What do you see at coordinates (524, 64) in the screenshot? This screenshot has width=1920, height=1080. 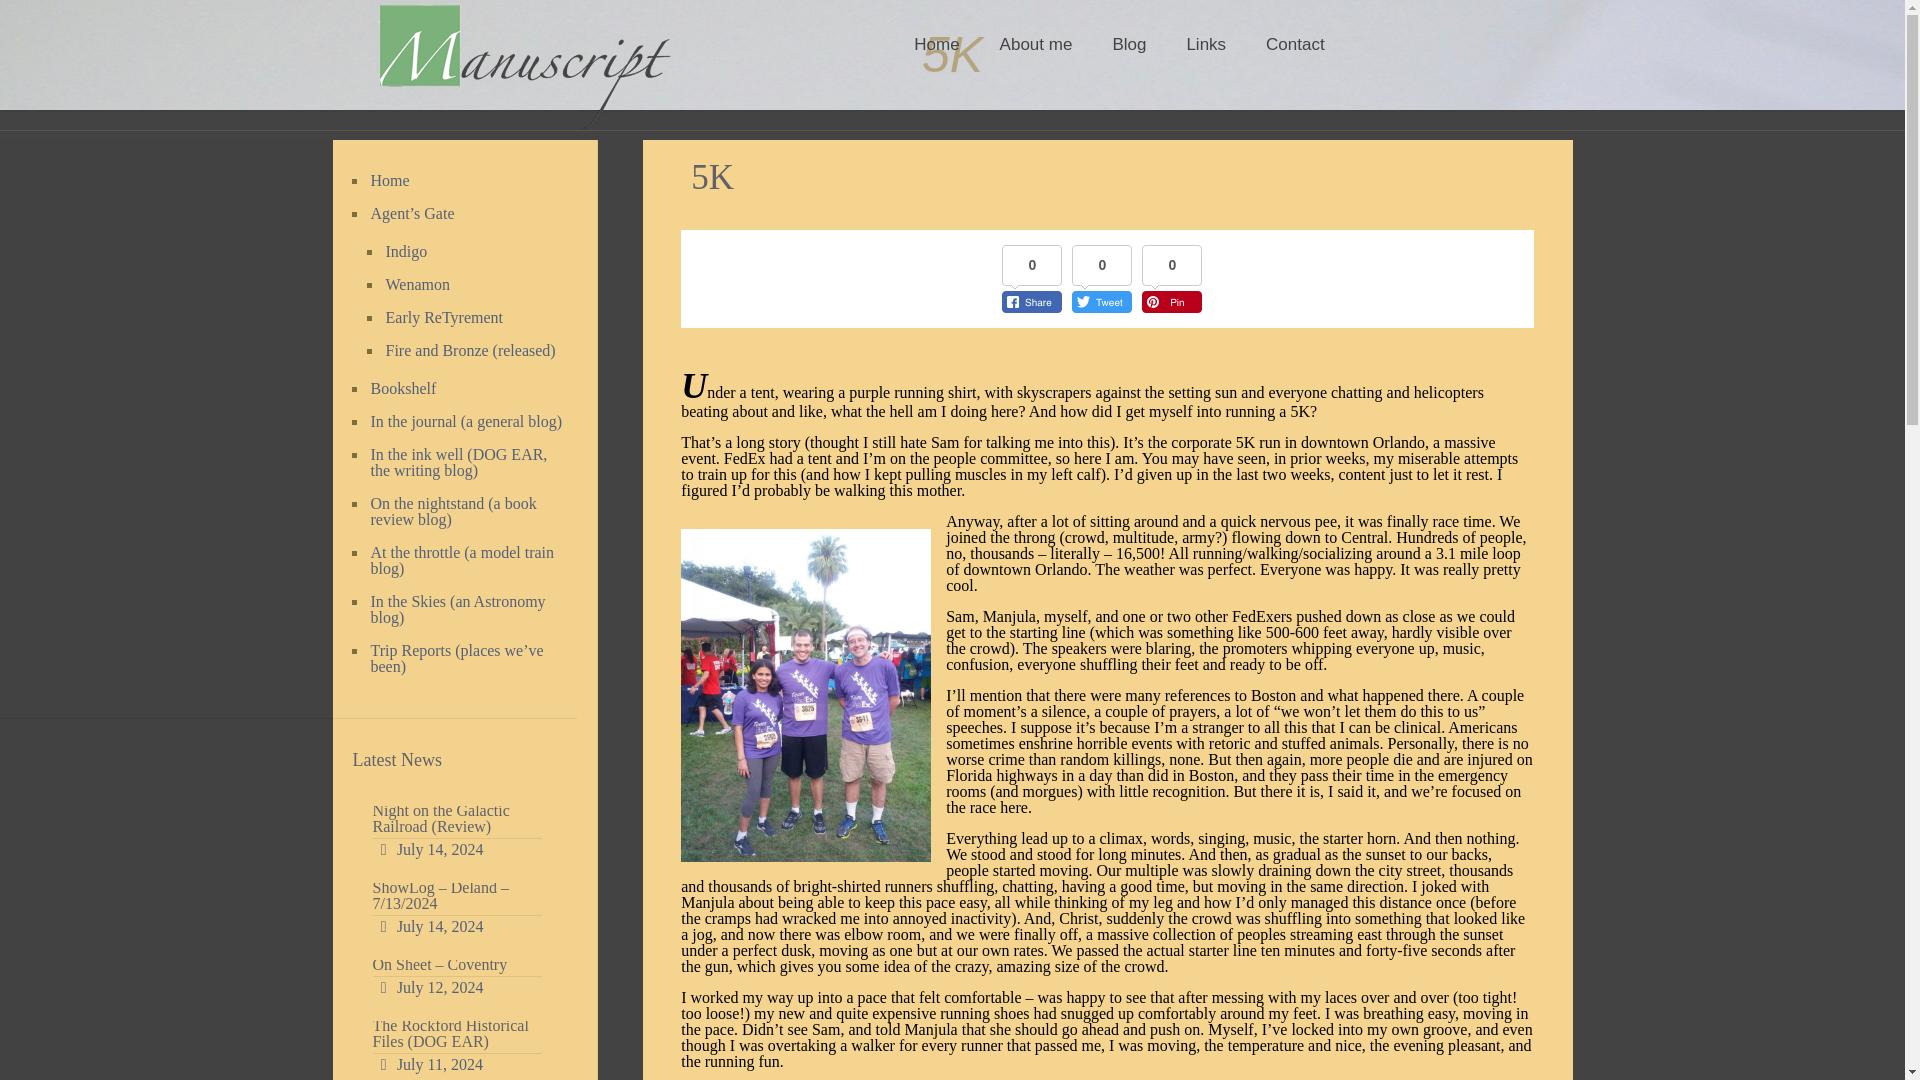 I see `Robert Raymond's Blogtorium` at bounding box center [524, 64].